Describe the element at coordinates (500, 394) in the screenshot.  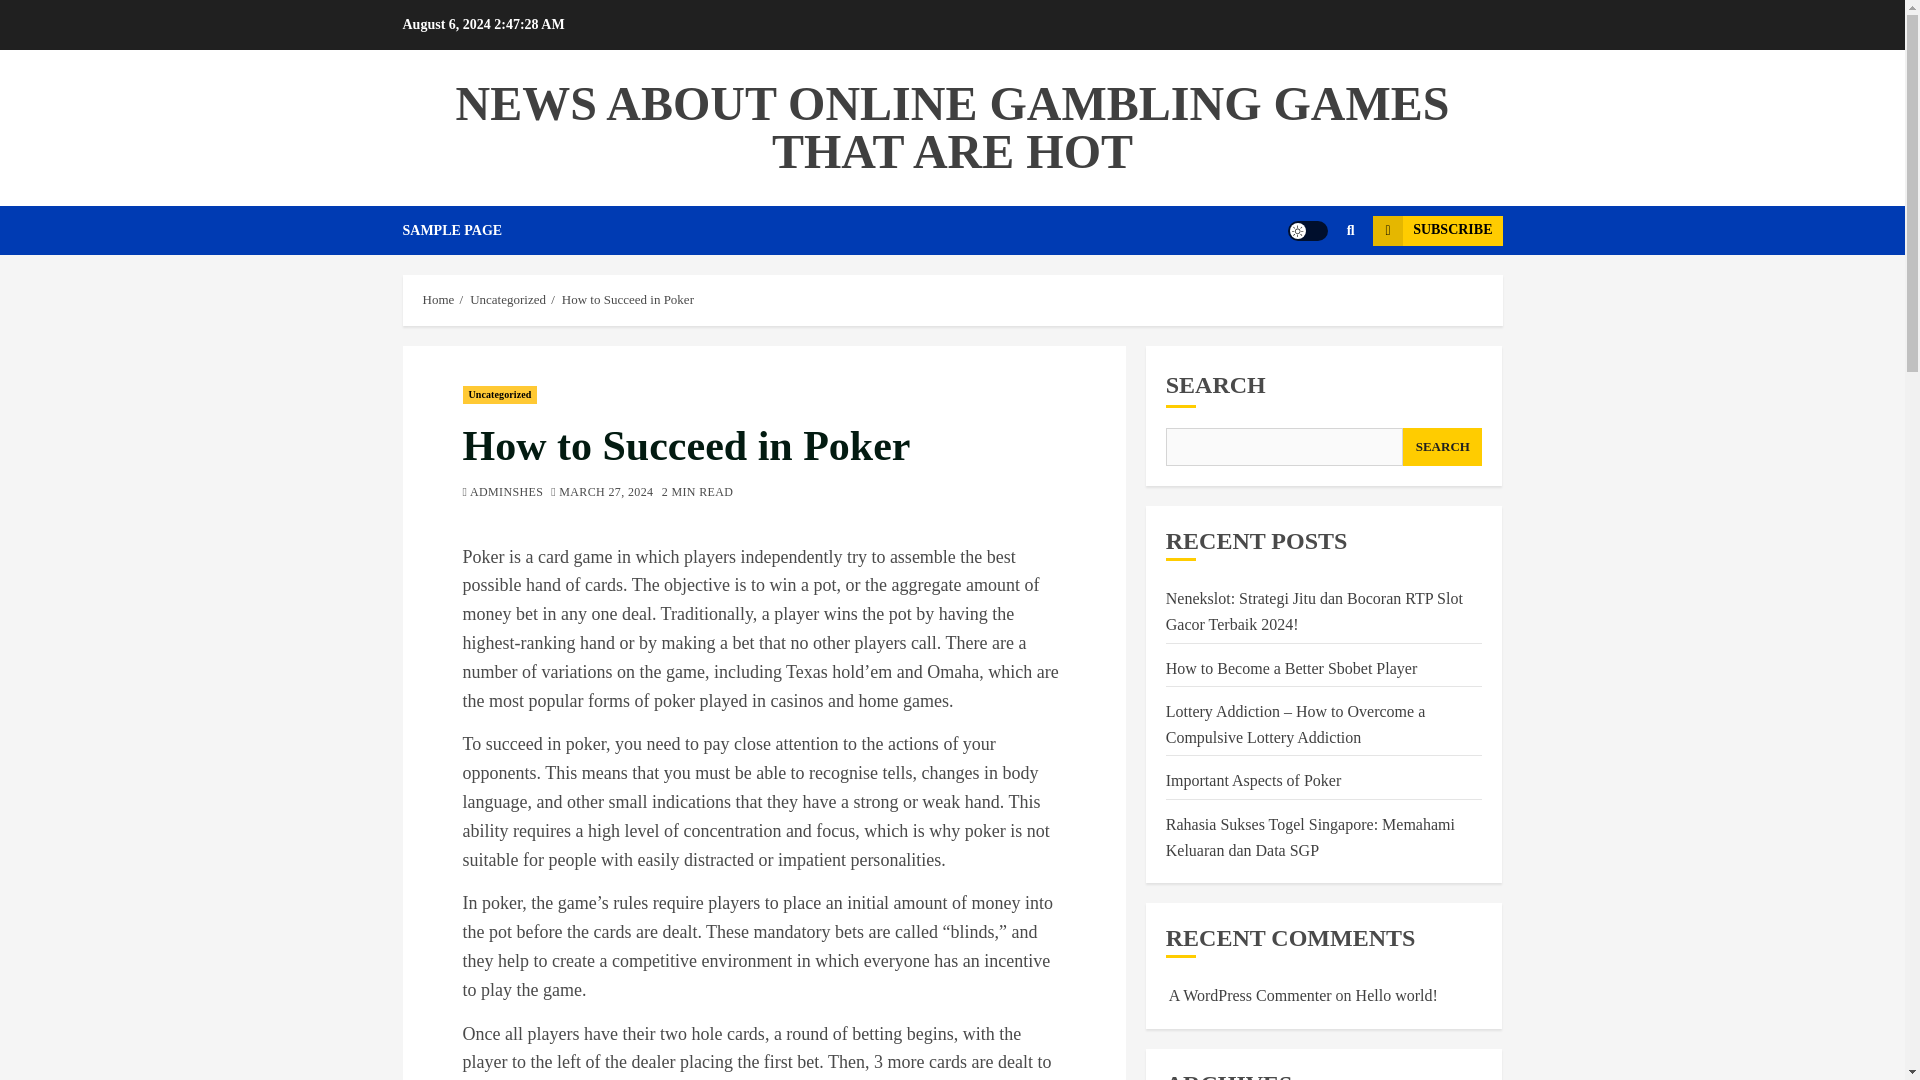
I see `Uncategorized` at that location.